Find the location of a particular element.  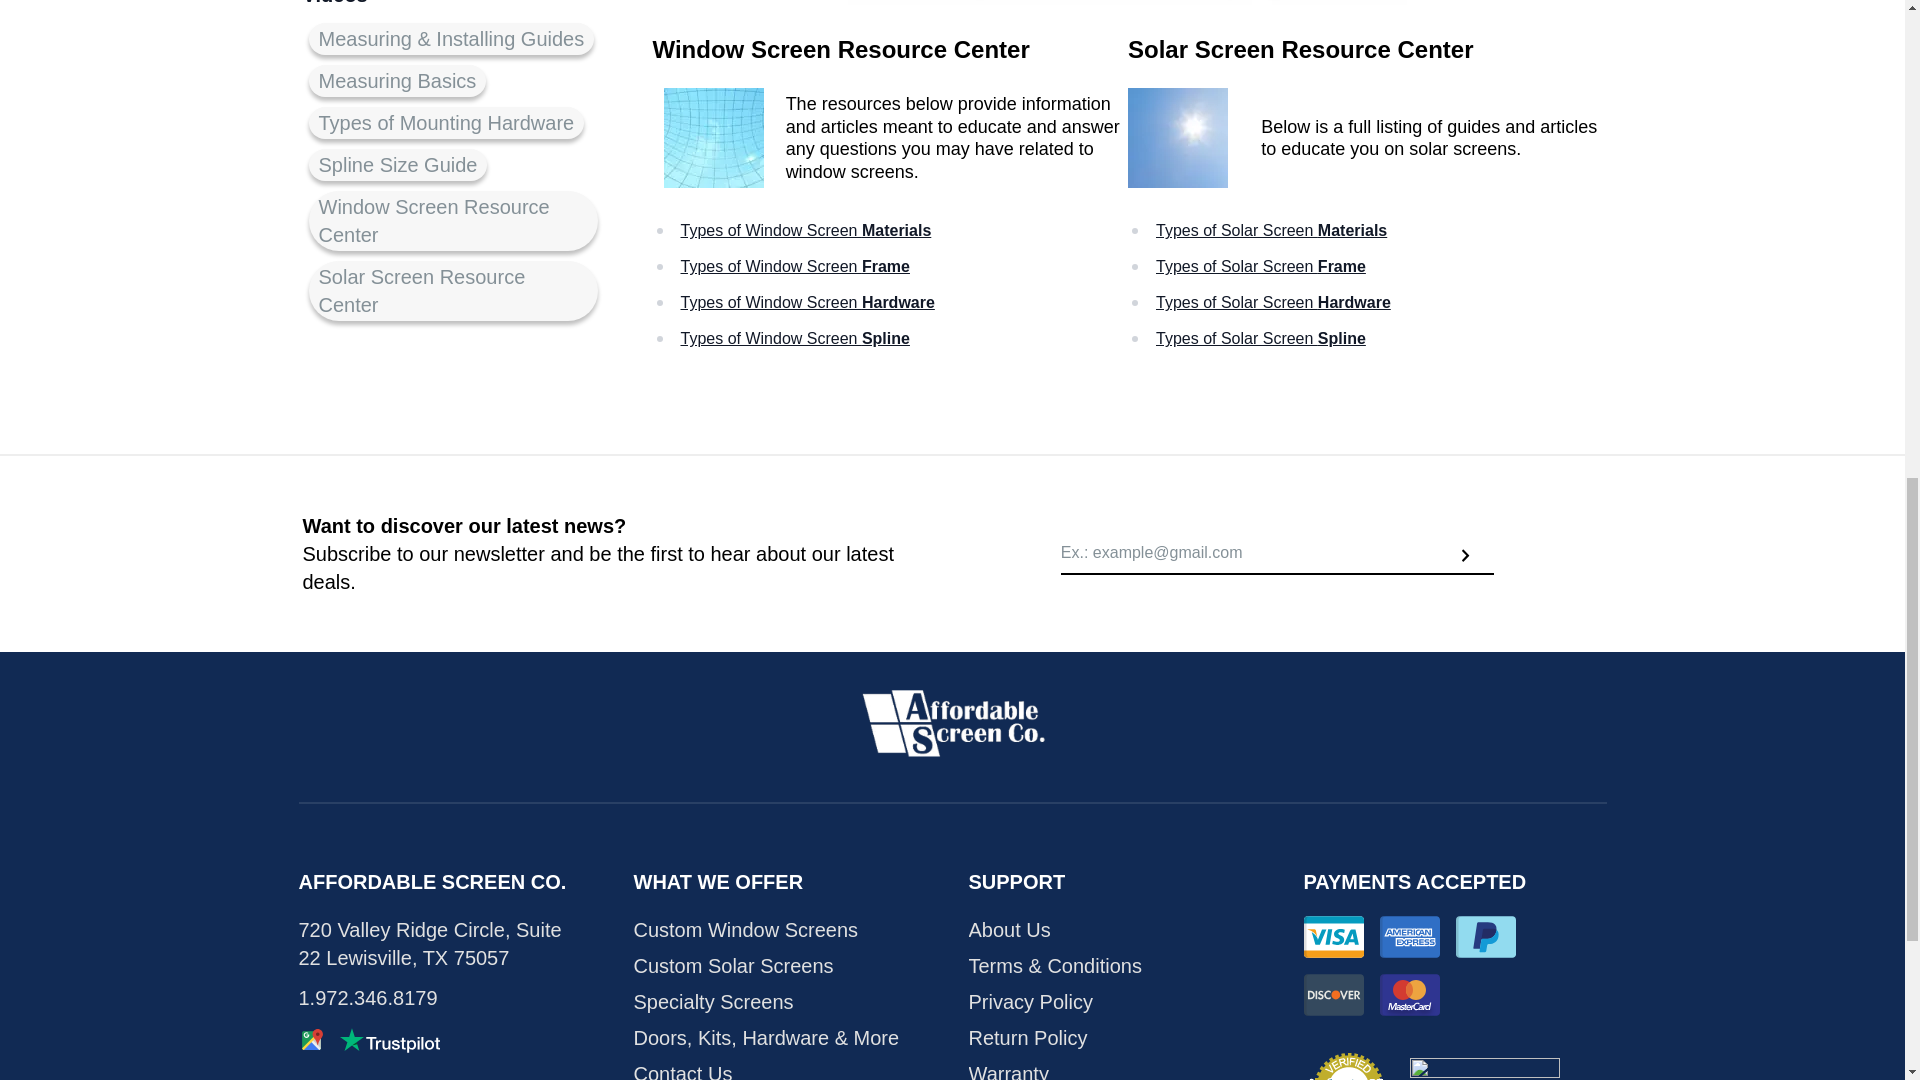

Show map is located at coordinates (310, 1040).